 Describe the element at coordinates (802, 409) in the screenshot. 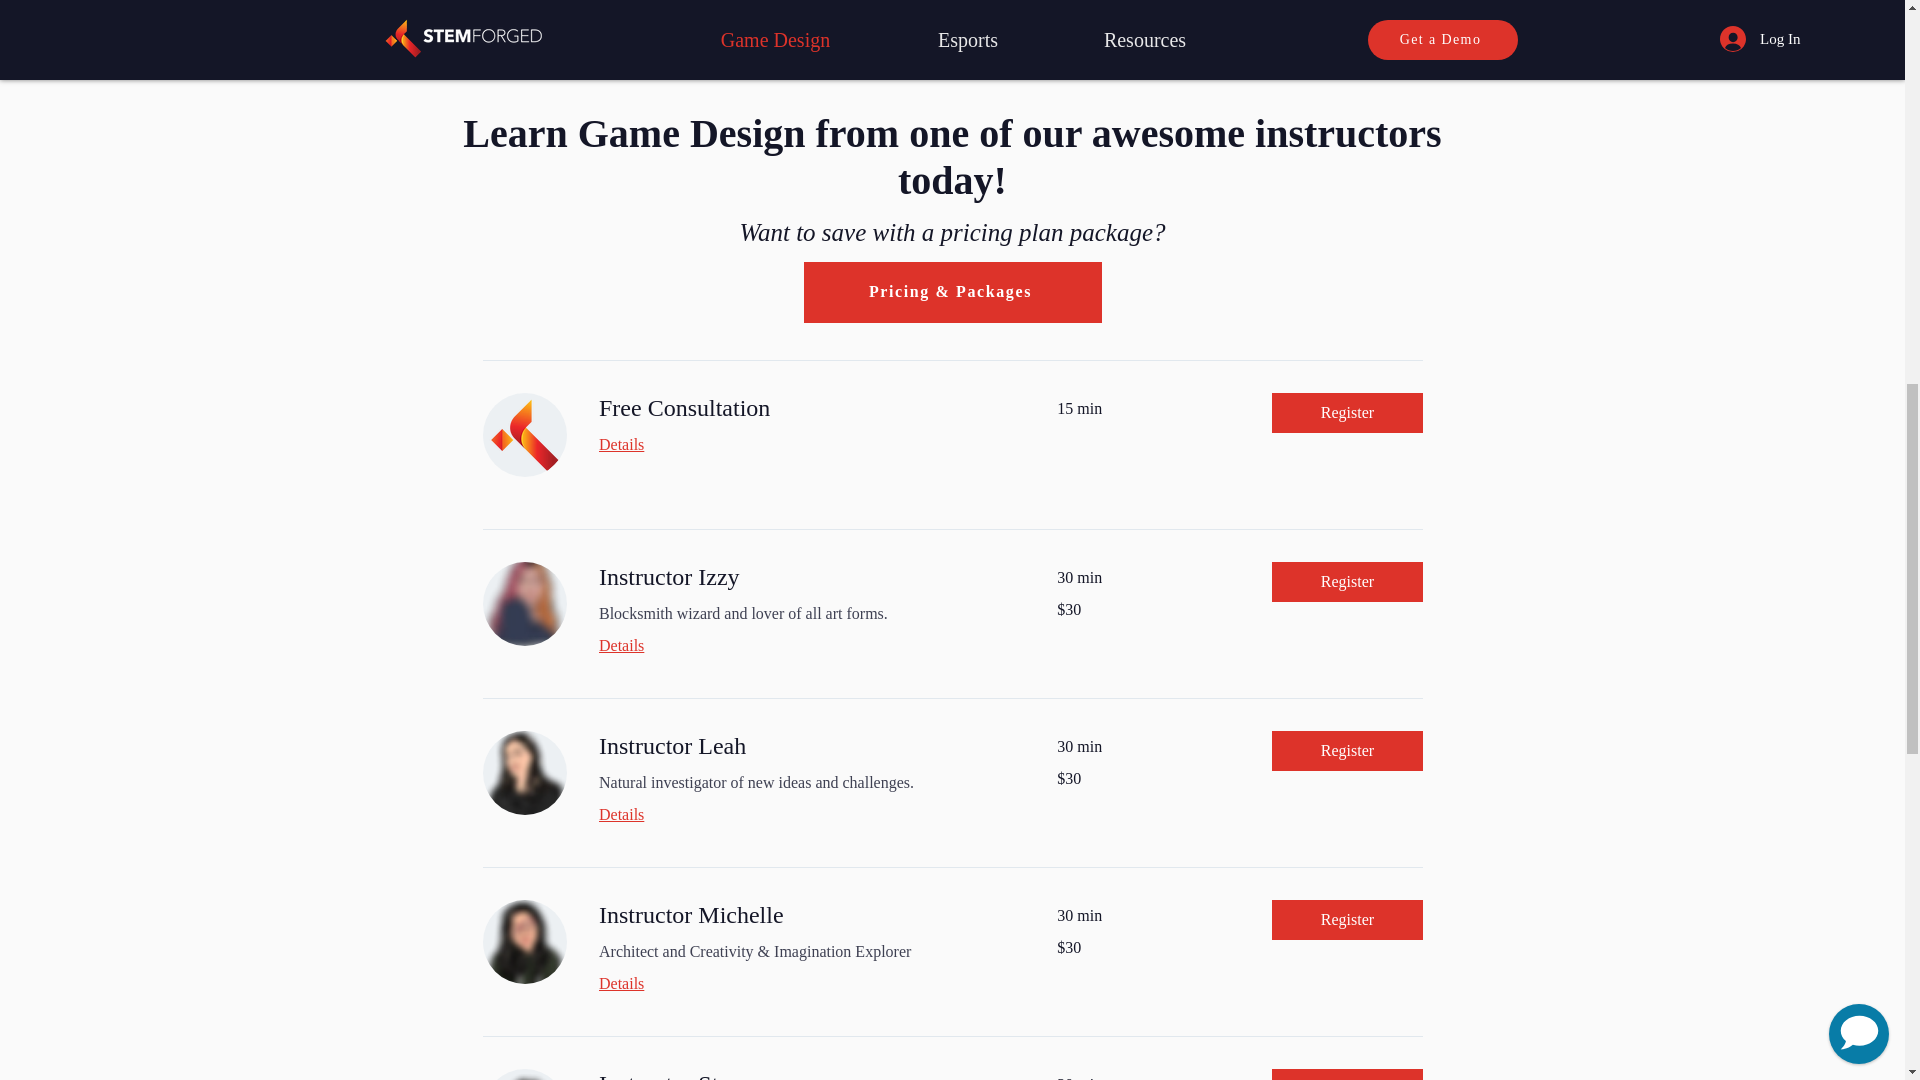

I see `Free Consultation` at that location.